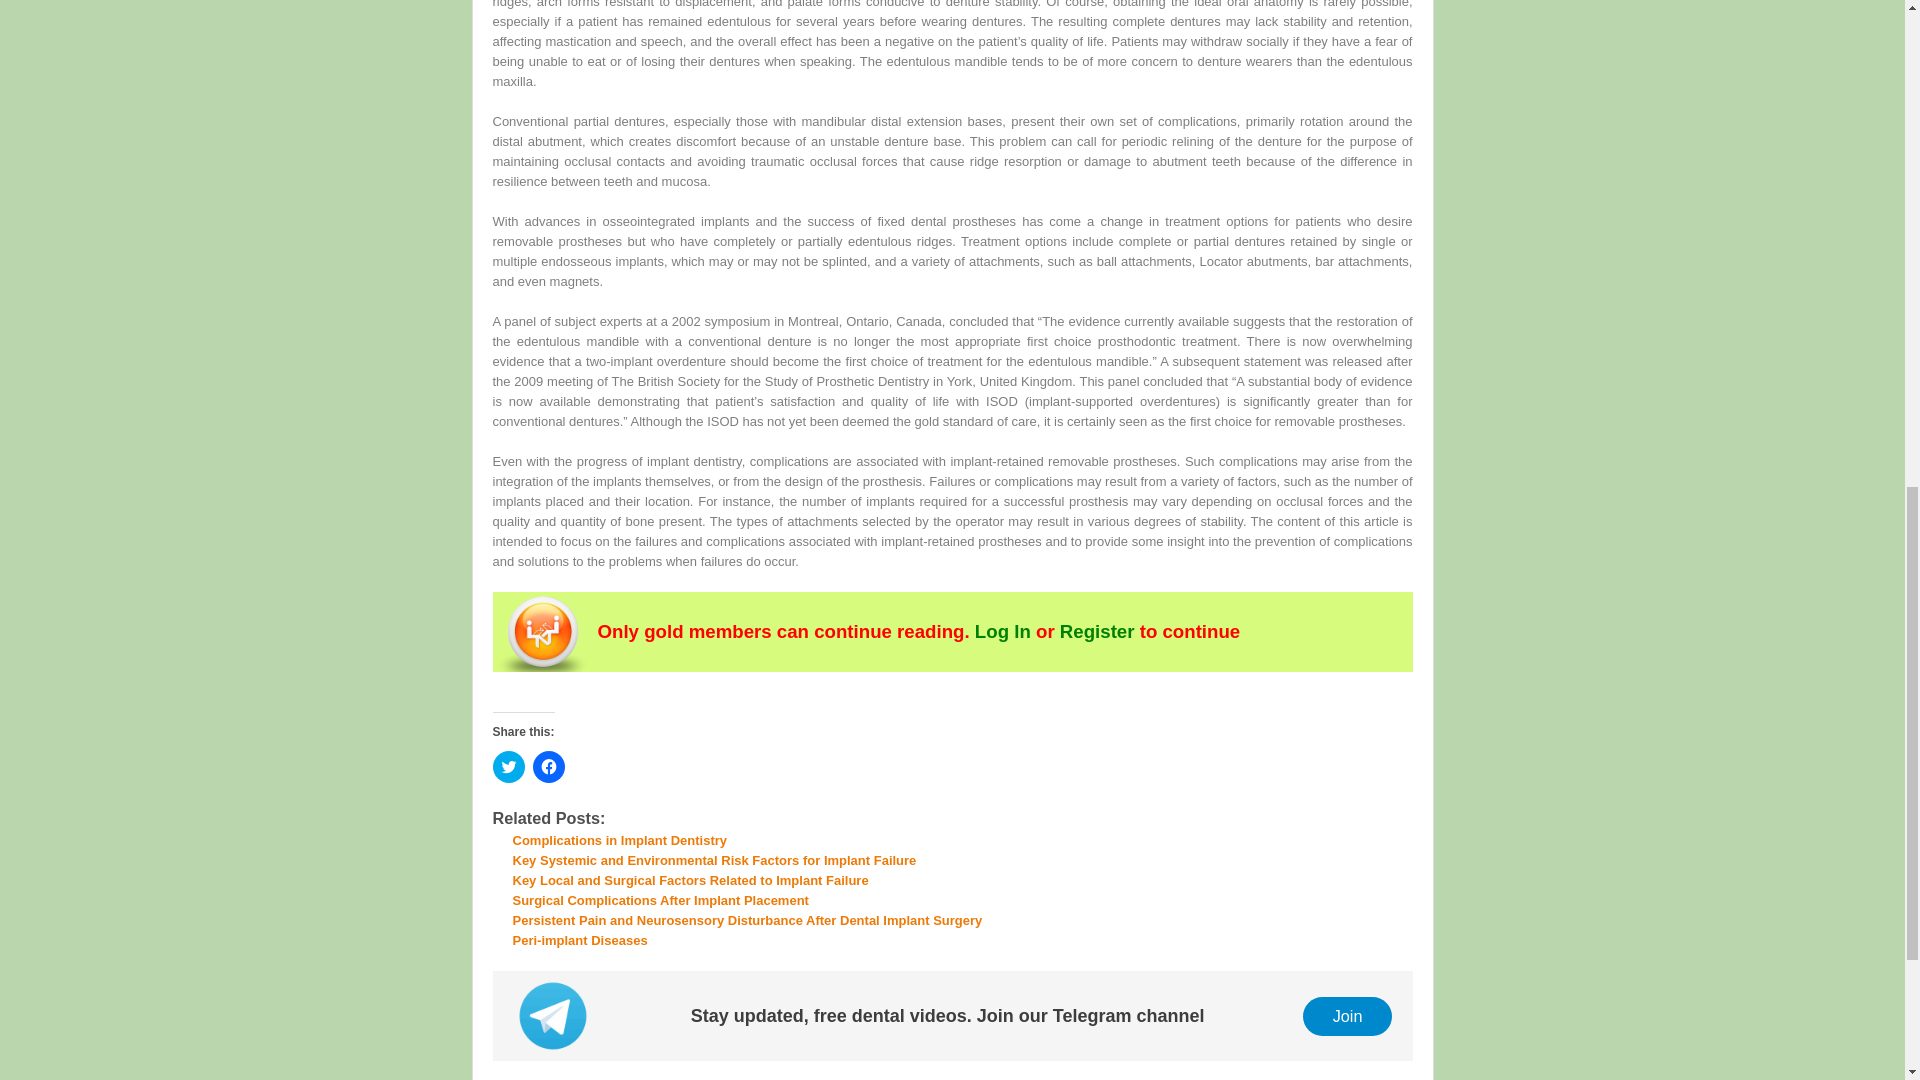  Describe the element at coordinates (580, 940) in the screenshot. I see `Peri-implant Diseases` at that location.